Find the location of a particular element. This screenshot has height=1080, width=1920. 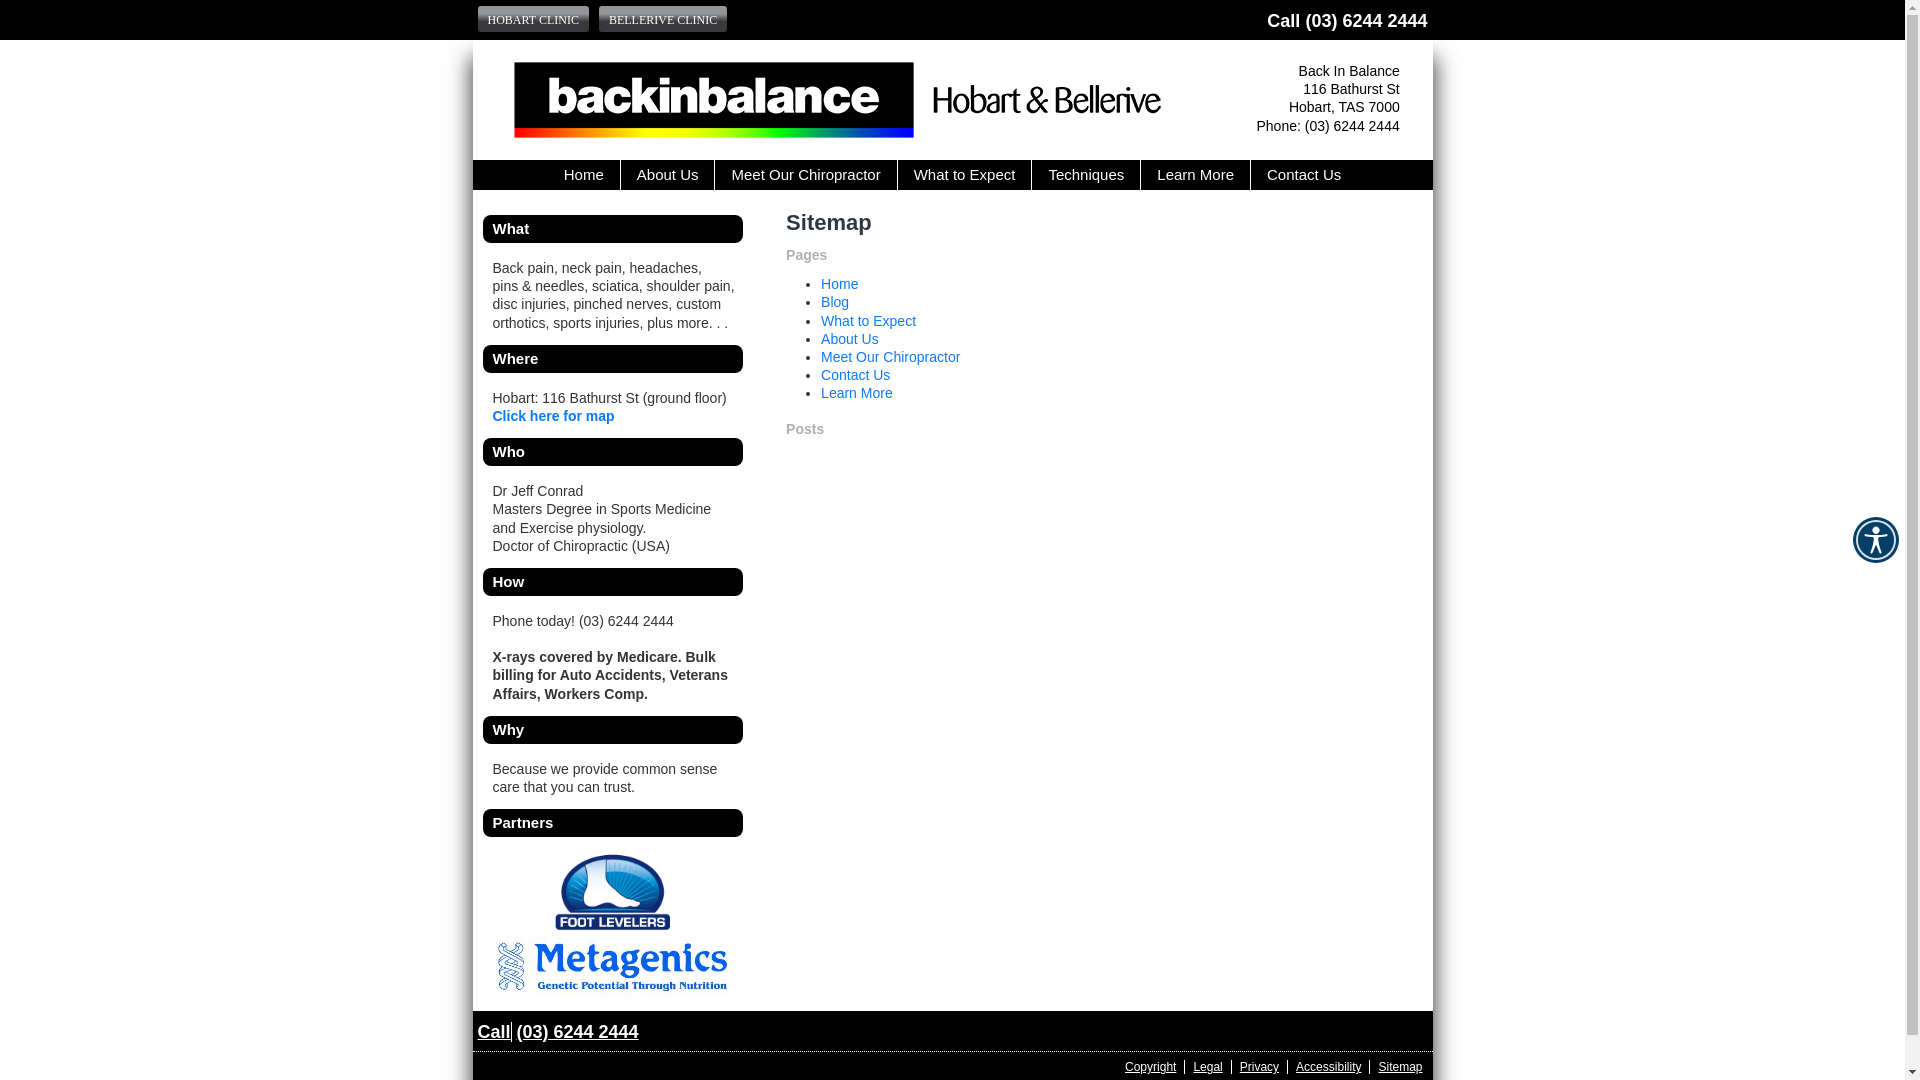

Contact Us is located at coordinates (1304, 175).